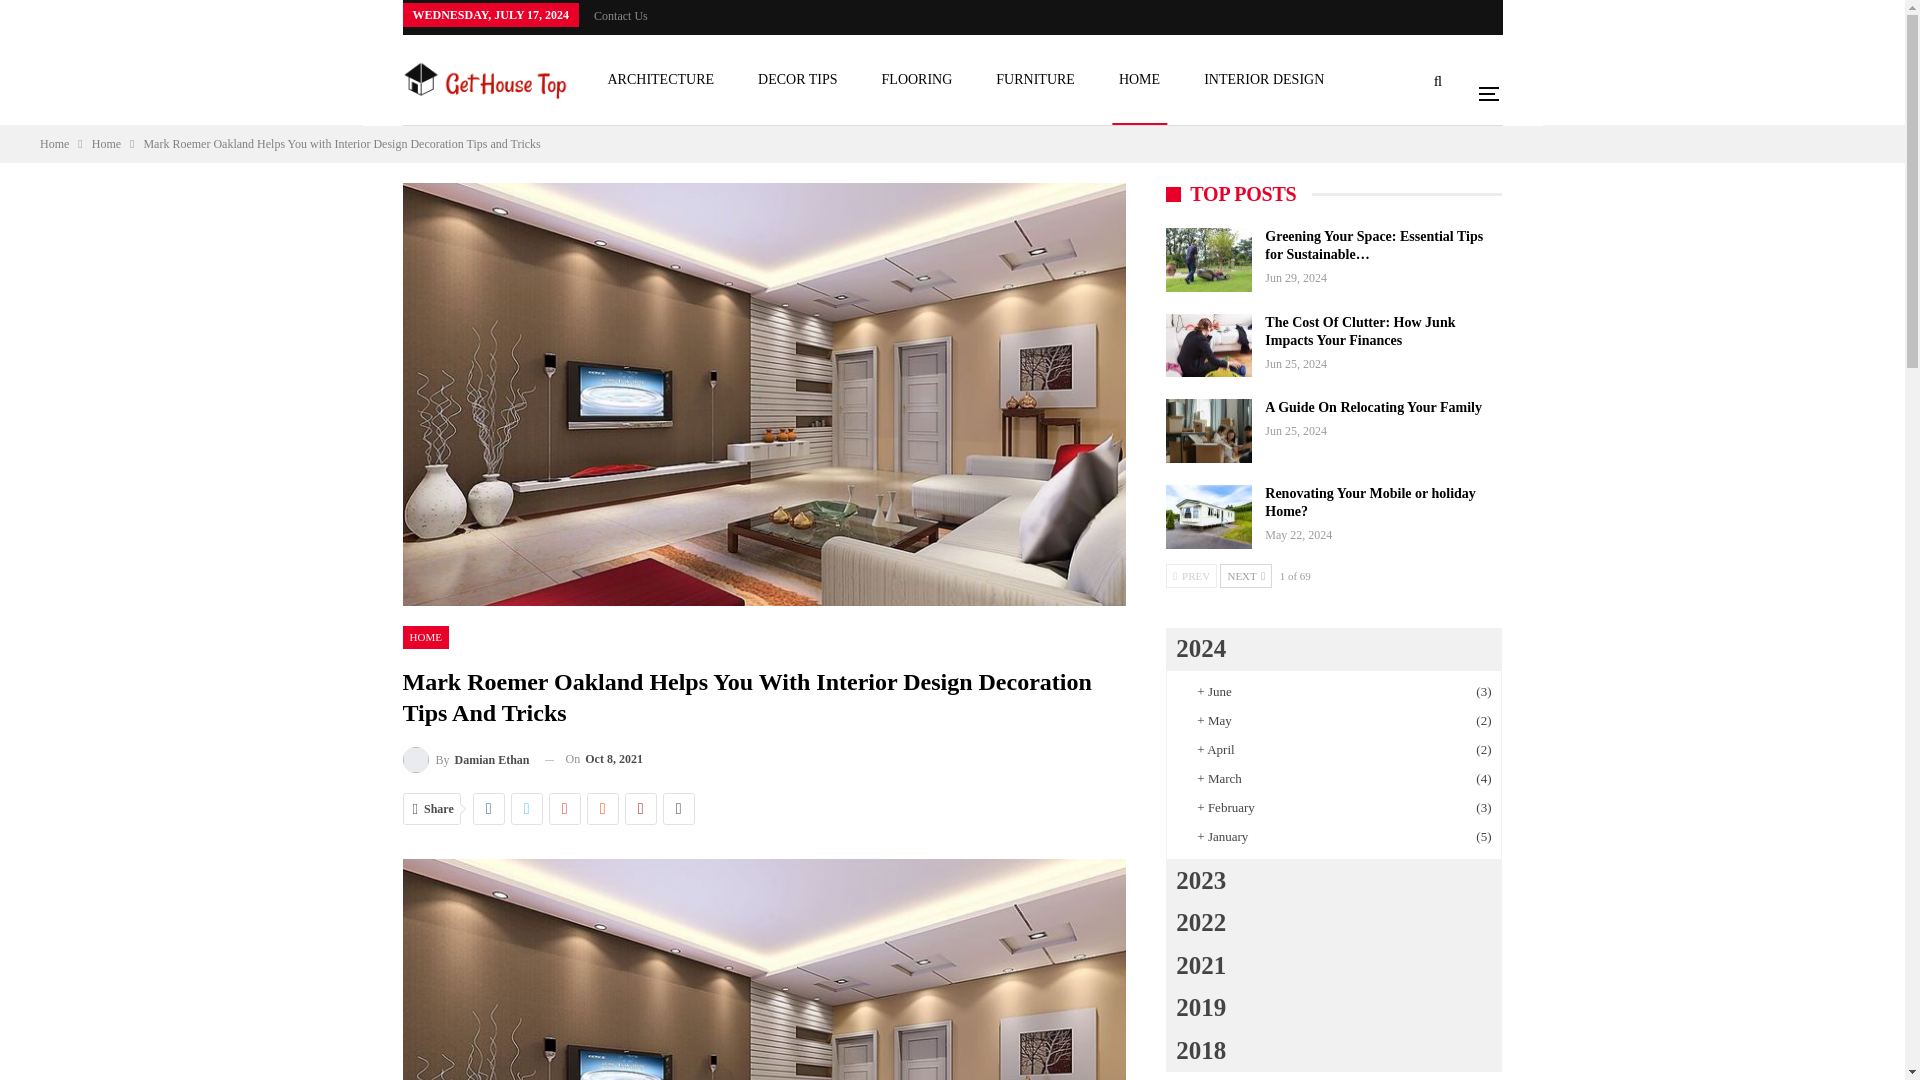 The image size is (1920, 1080). What do you see at coordinates (465, 760) in the screenshot?
I see `By Damian Ethan` at bounding box center [465, 760].